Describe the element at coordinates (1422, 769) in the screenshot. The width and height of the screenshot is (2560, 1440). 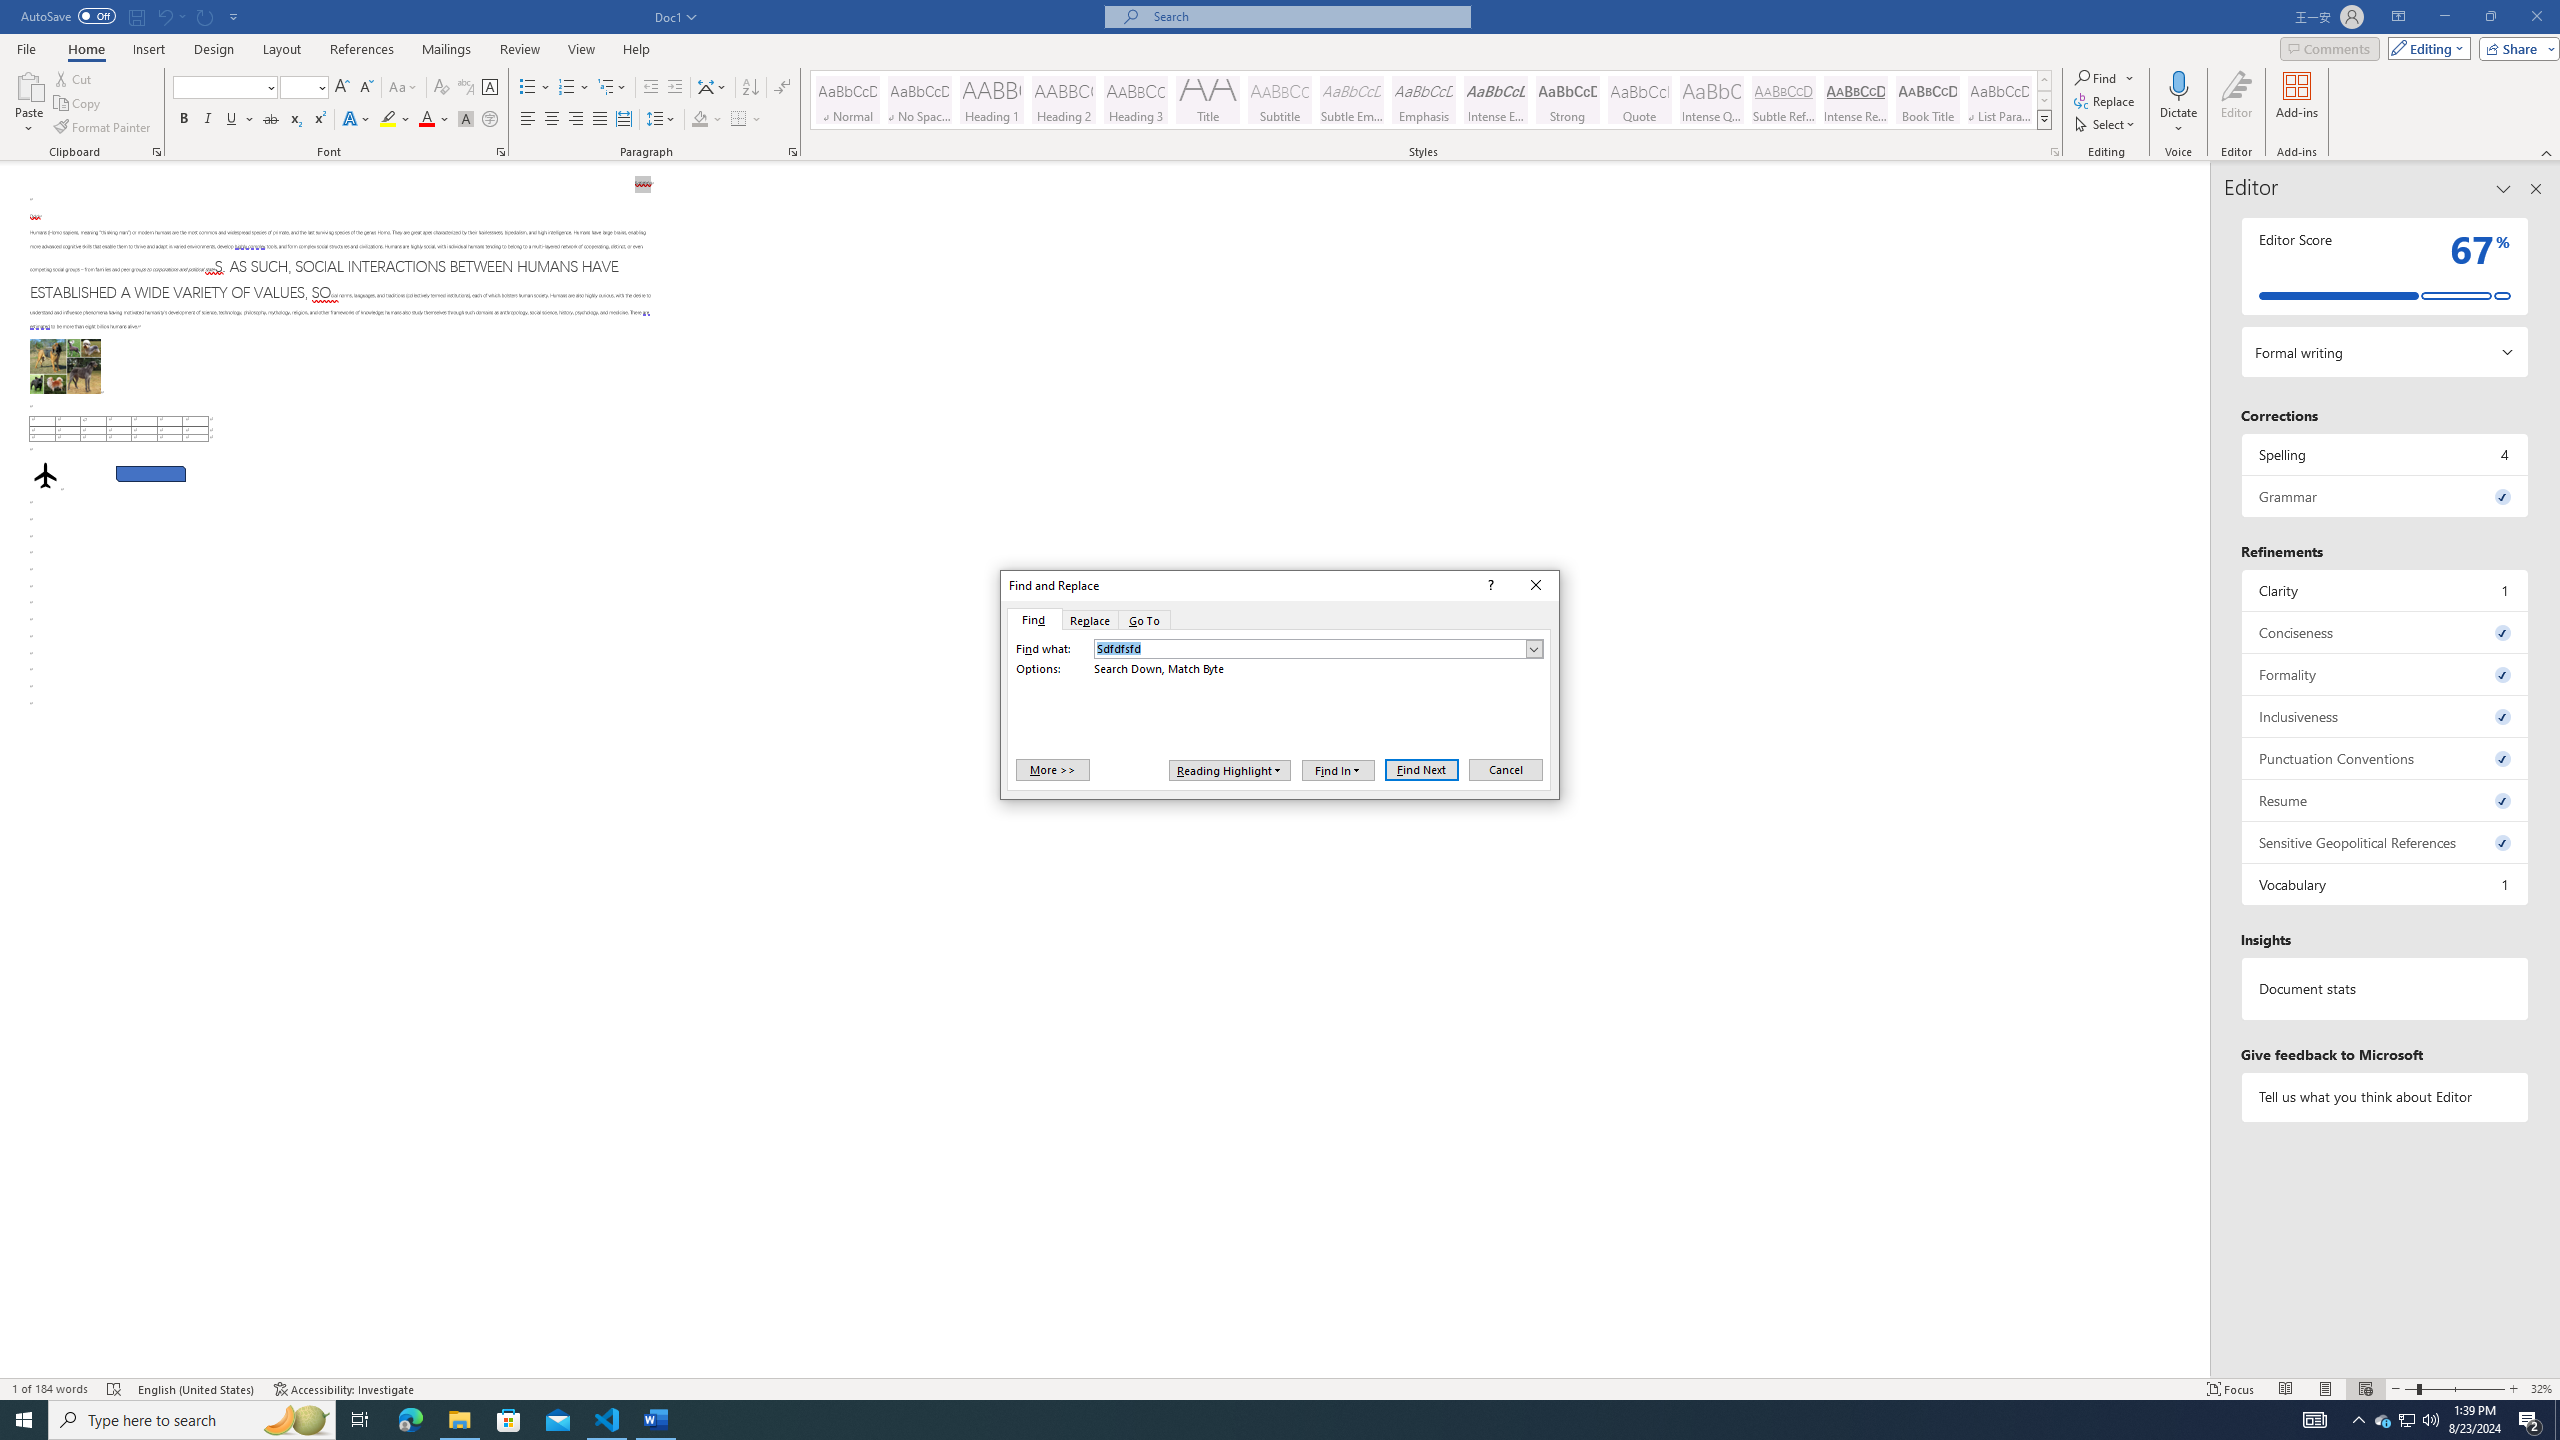
I see `Language English (United States)` at that location.